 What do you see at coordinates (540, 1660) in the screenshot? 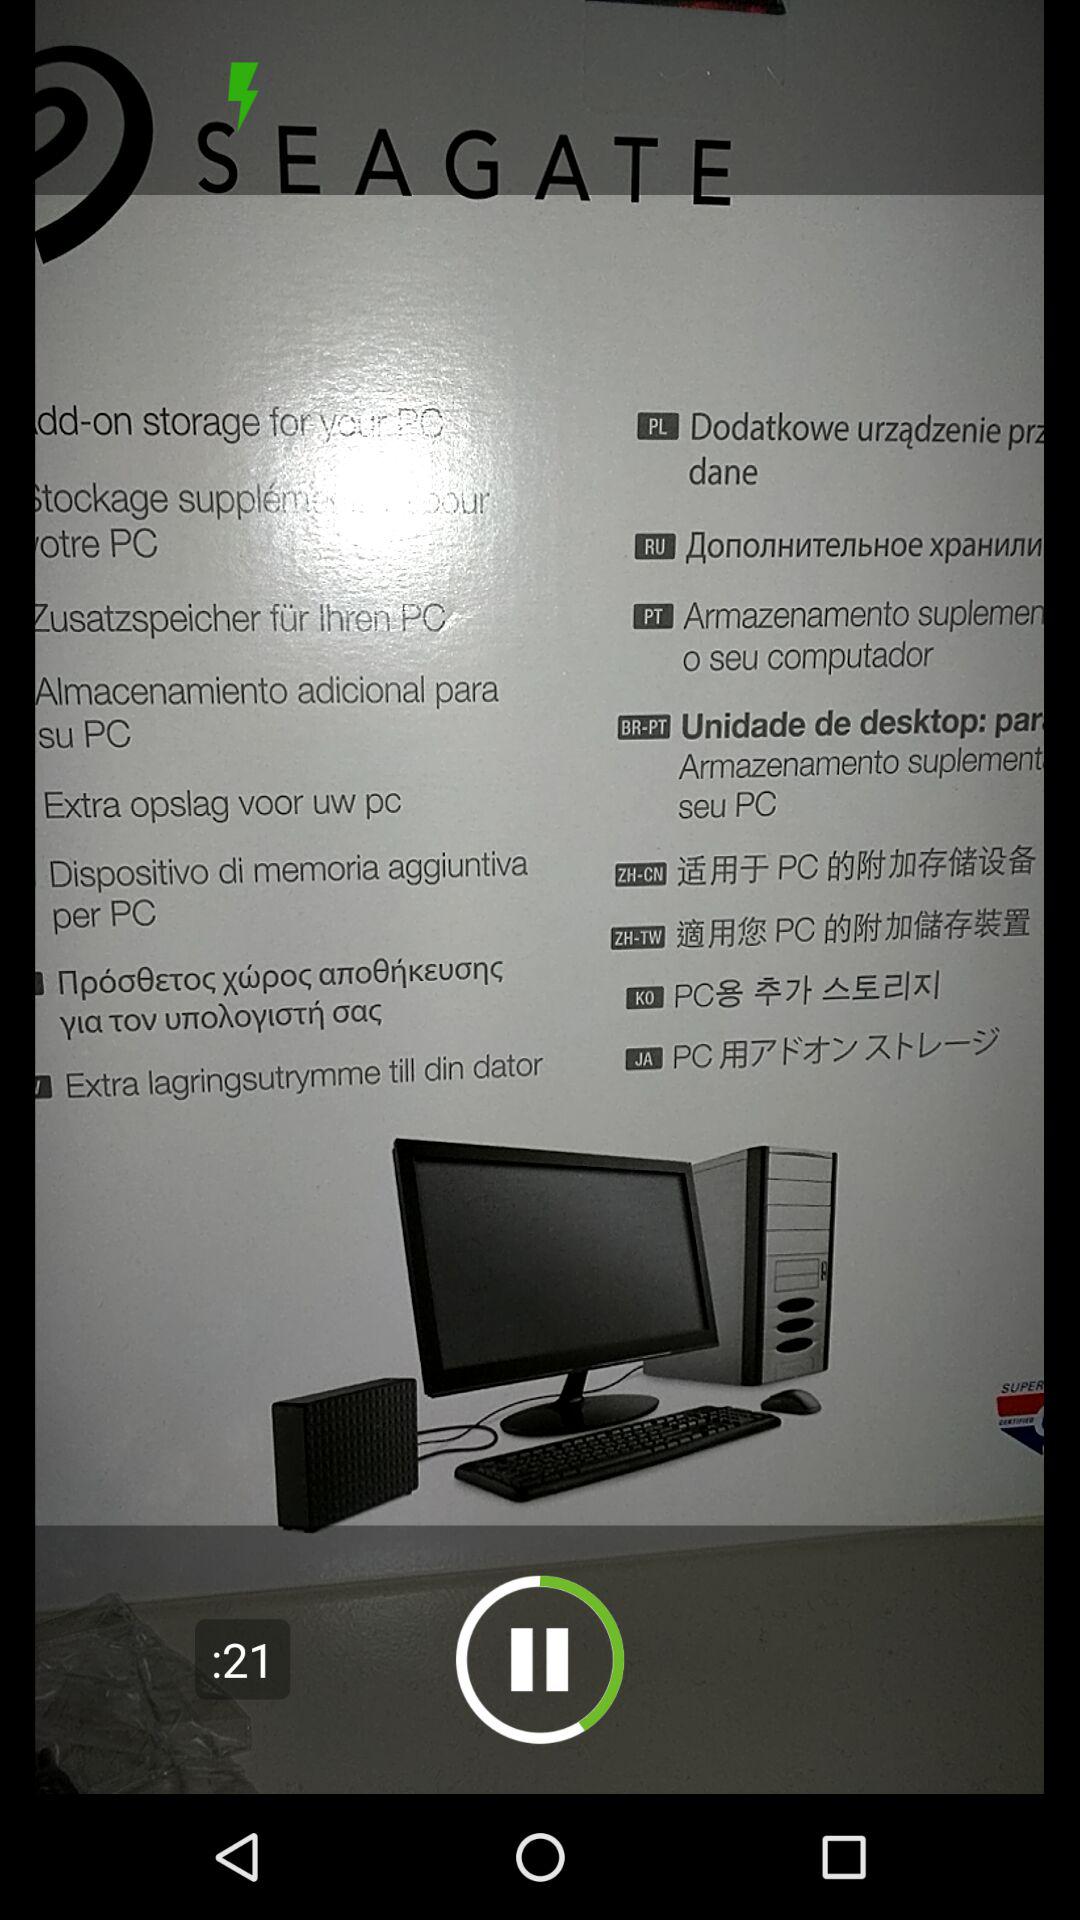
I see `switch autoplay option` at bounding box center [540, 1660].